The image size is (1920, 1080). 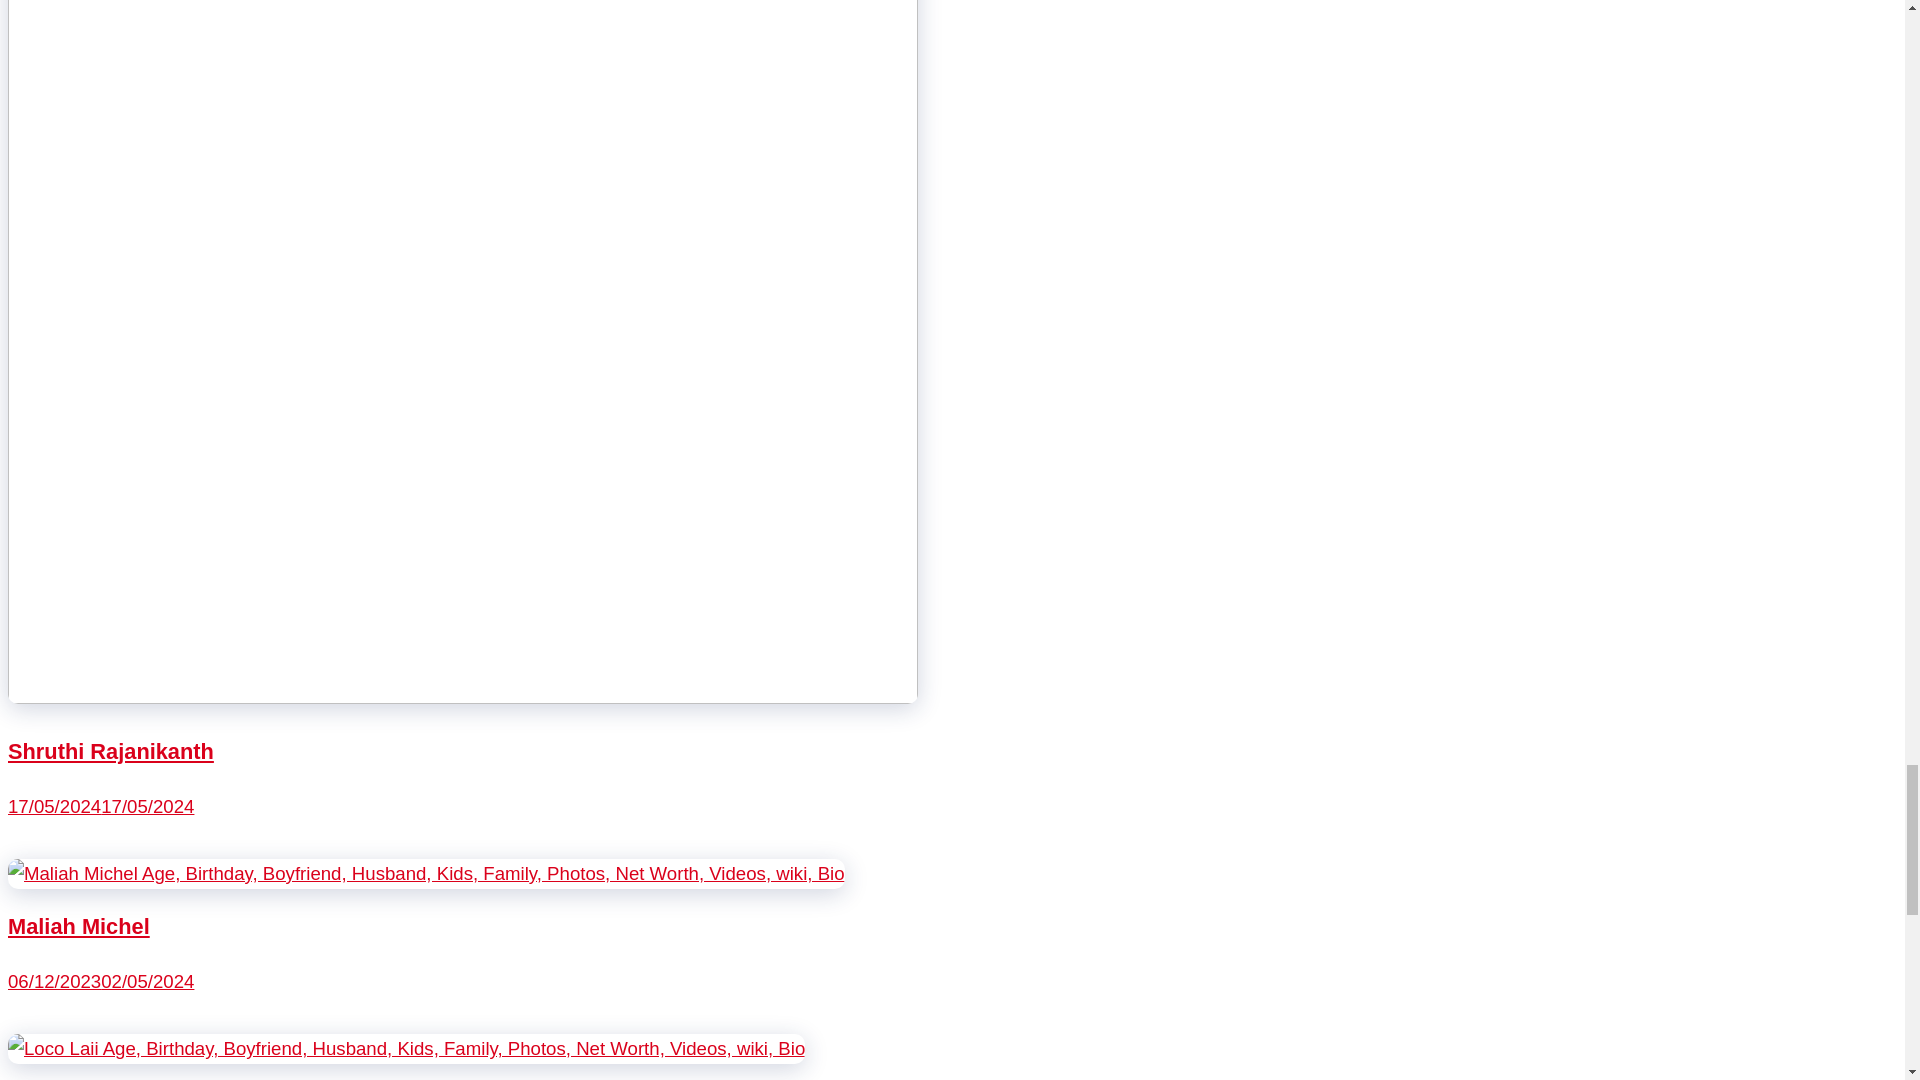 I want to click on Loco Laii, so click(x=406, y=1048).